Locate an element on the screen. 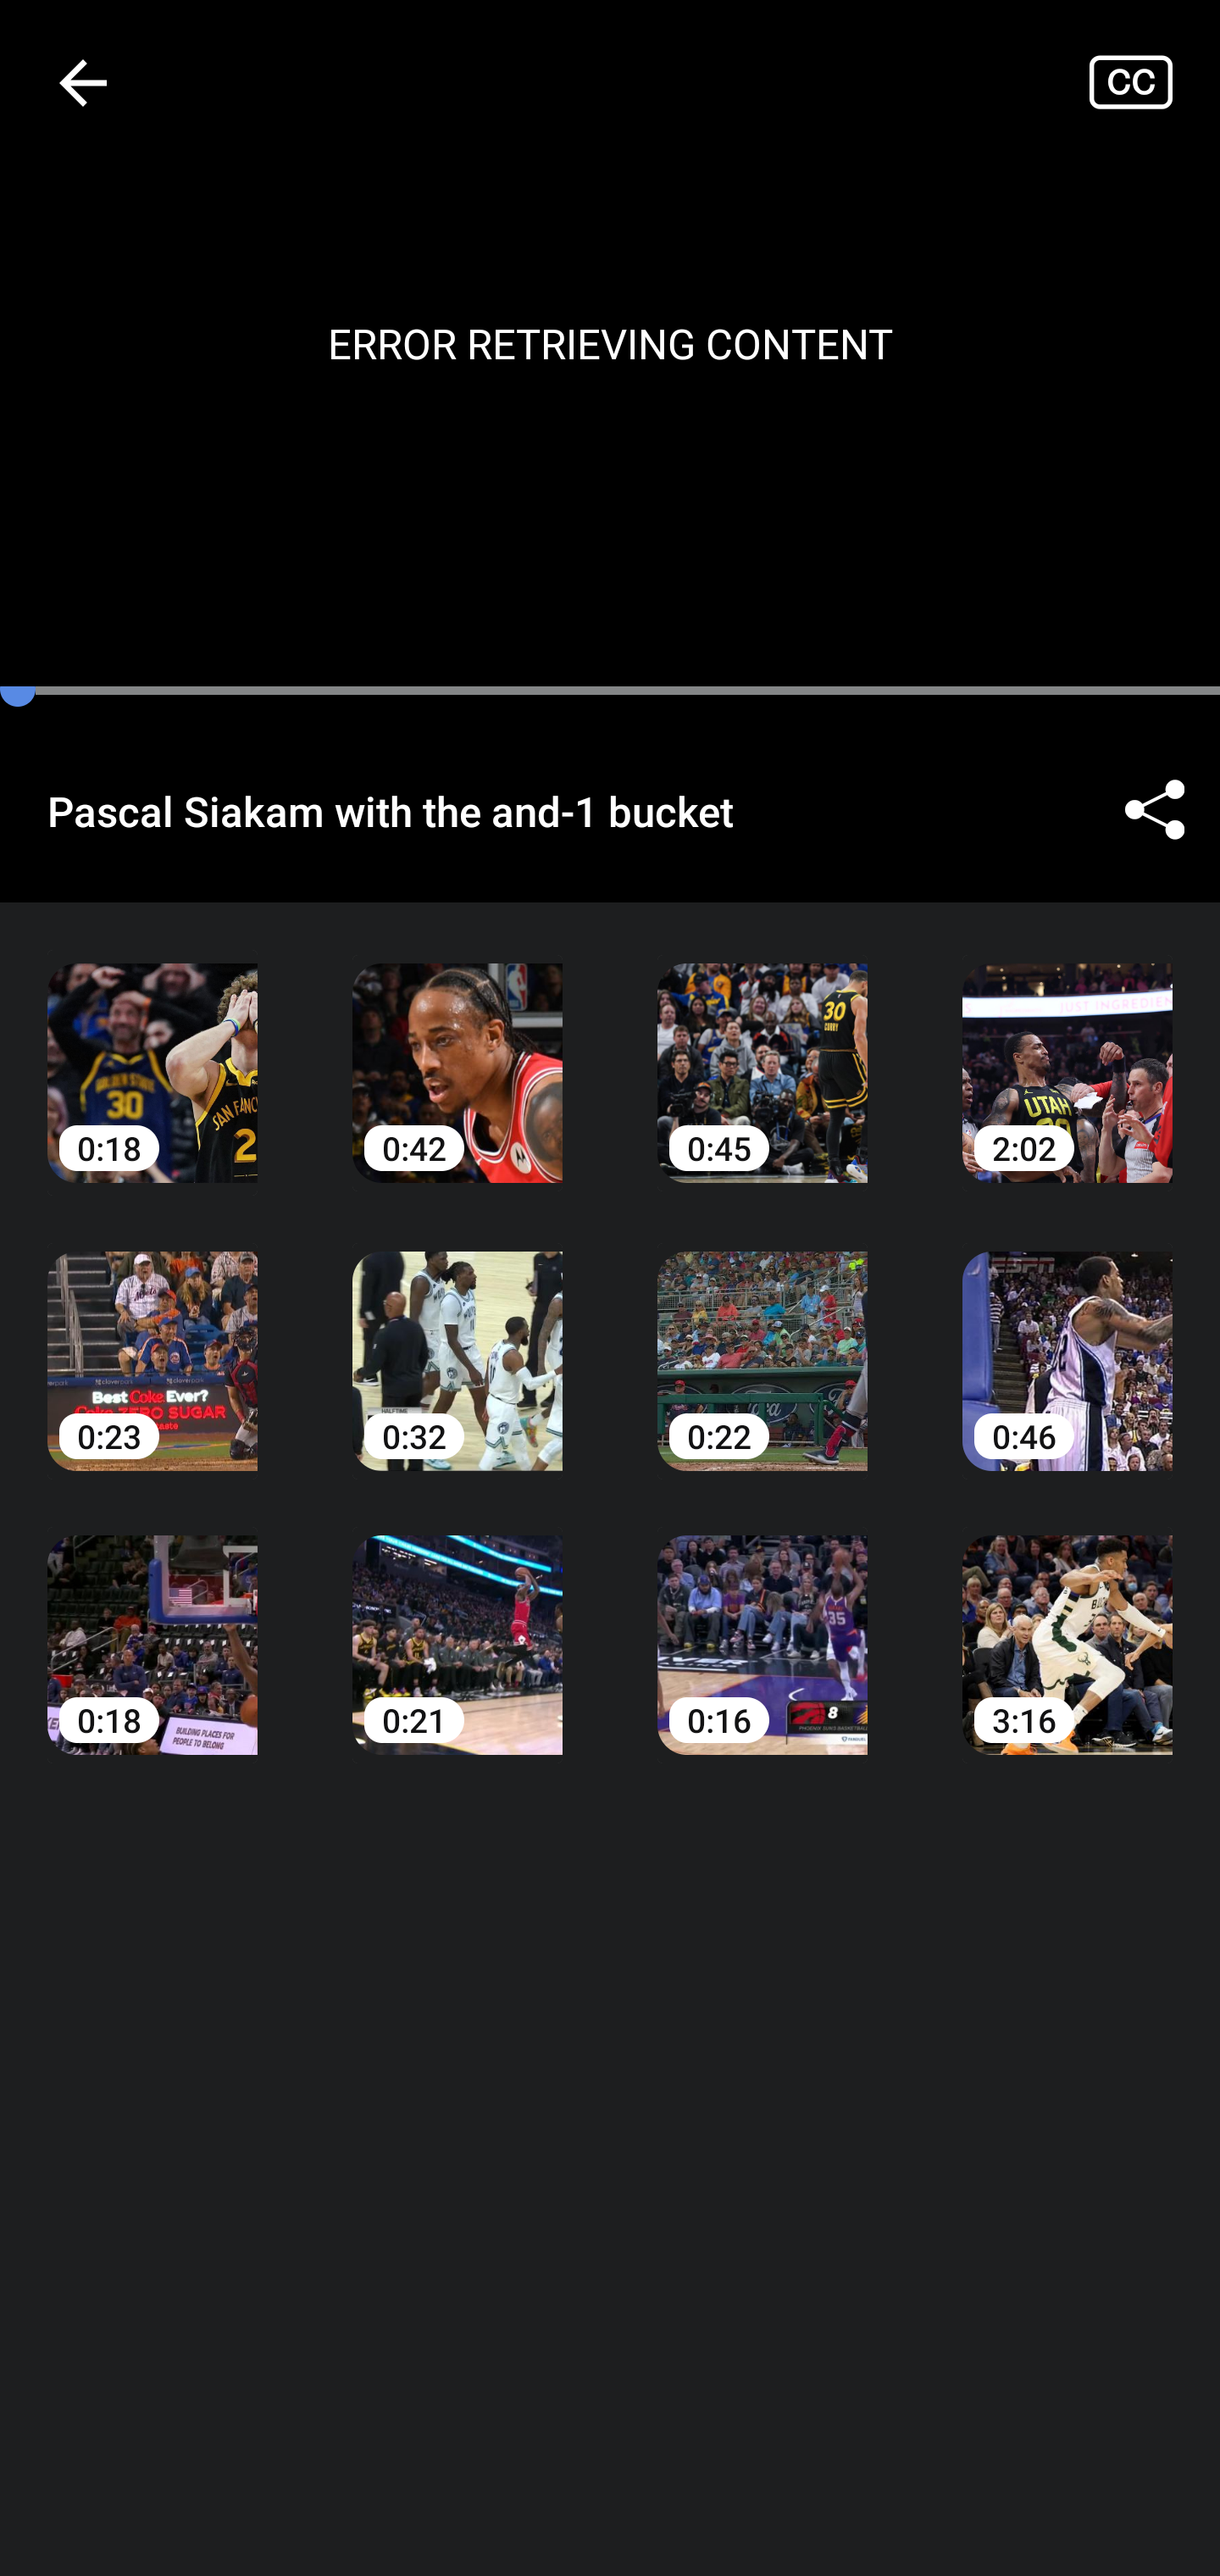 Image resolution: width=1220 pixels, height=2576 pixels. Navigate up is located at coordinates (83, 82).